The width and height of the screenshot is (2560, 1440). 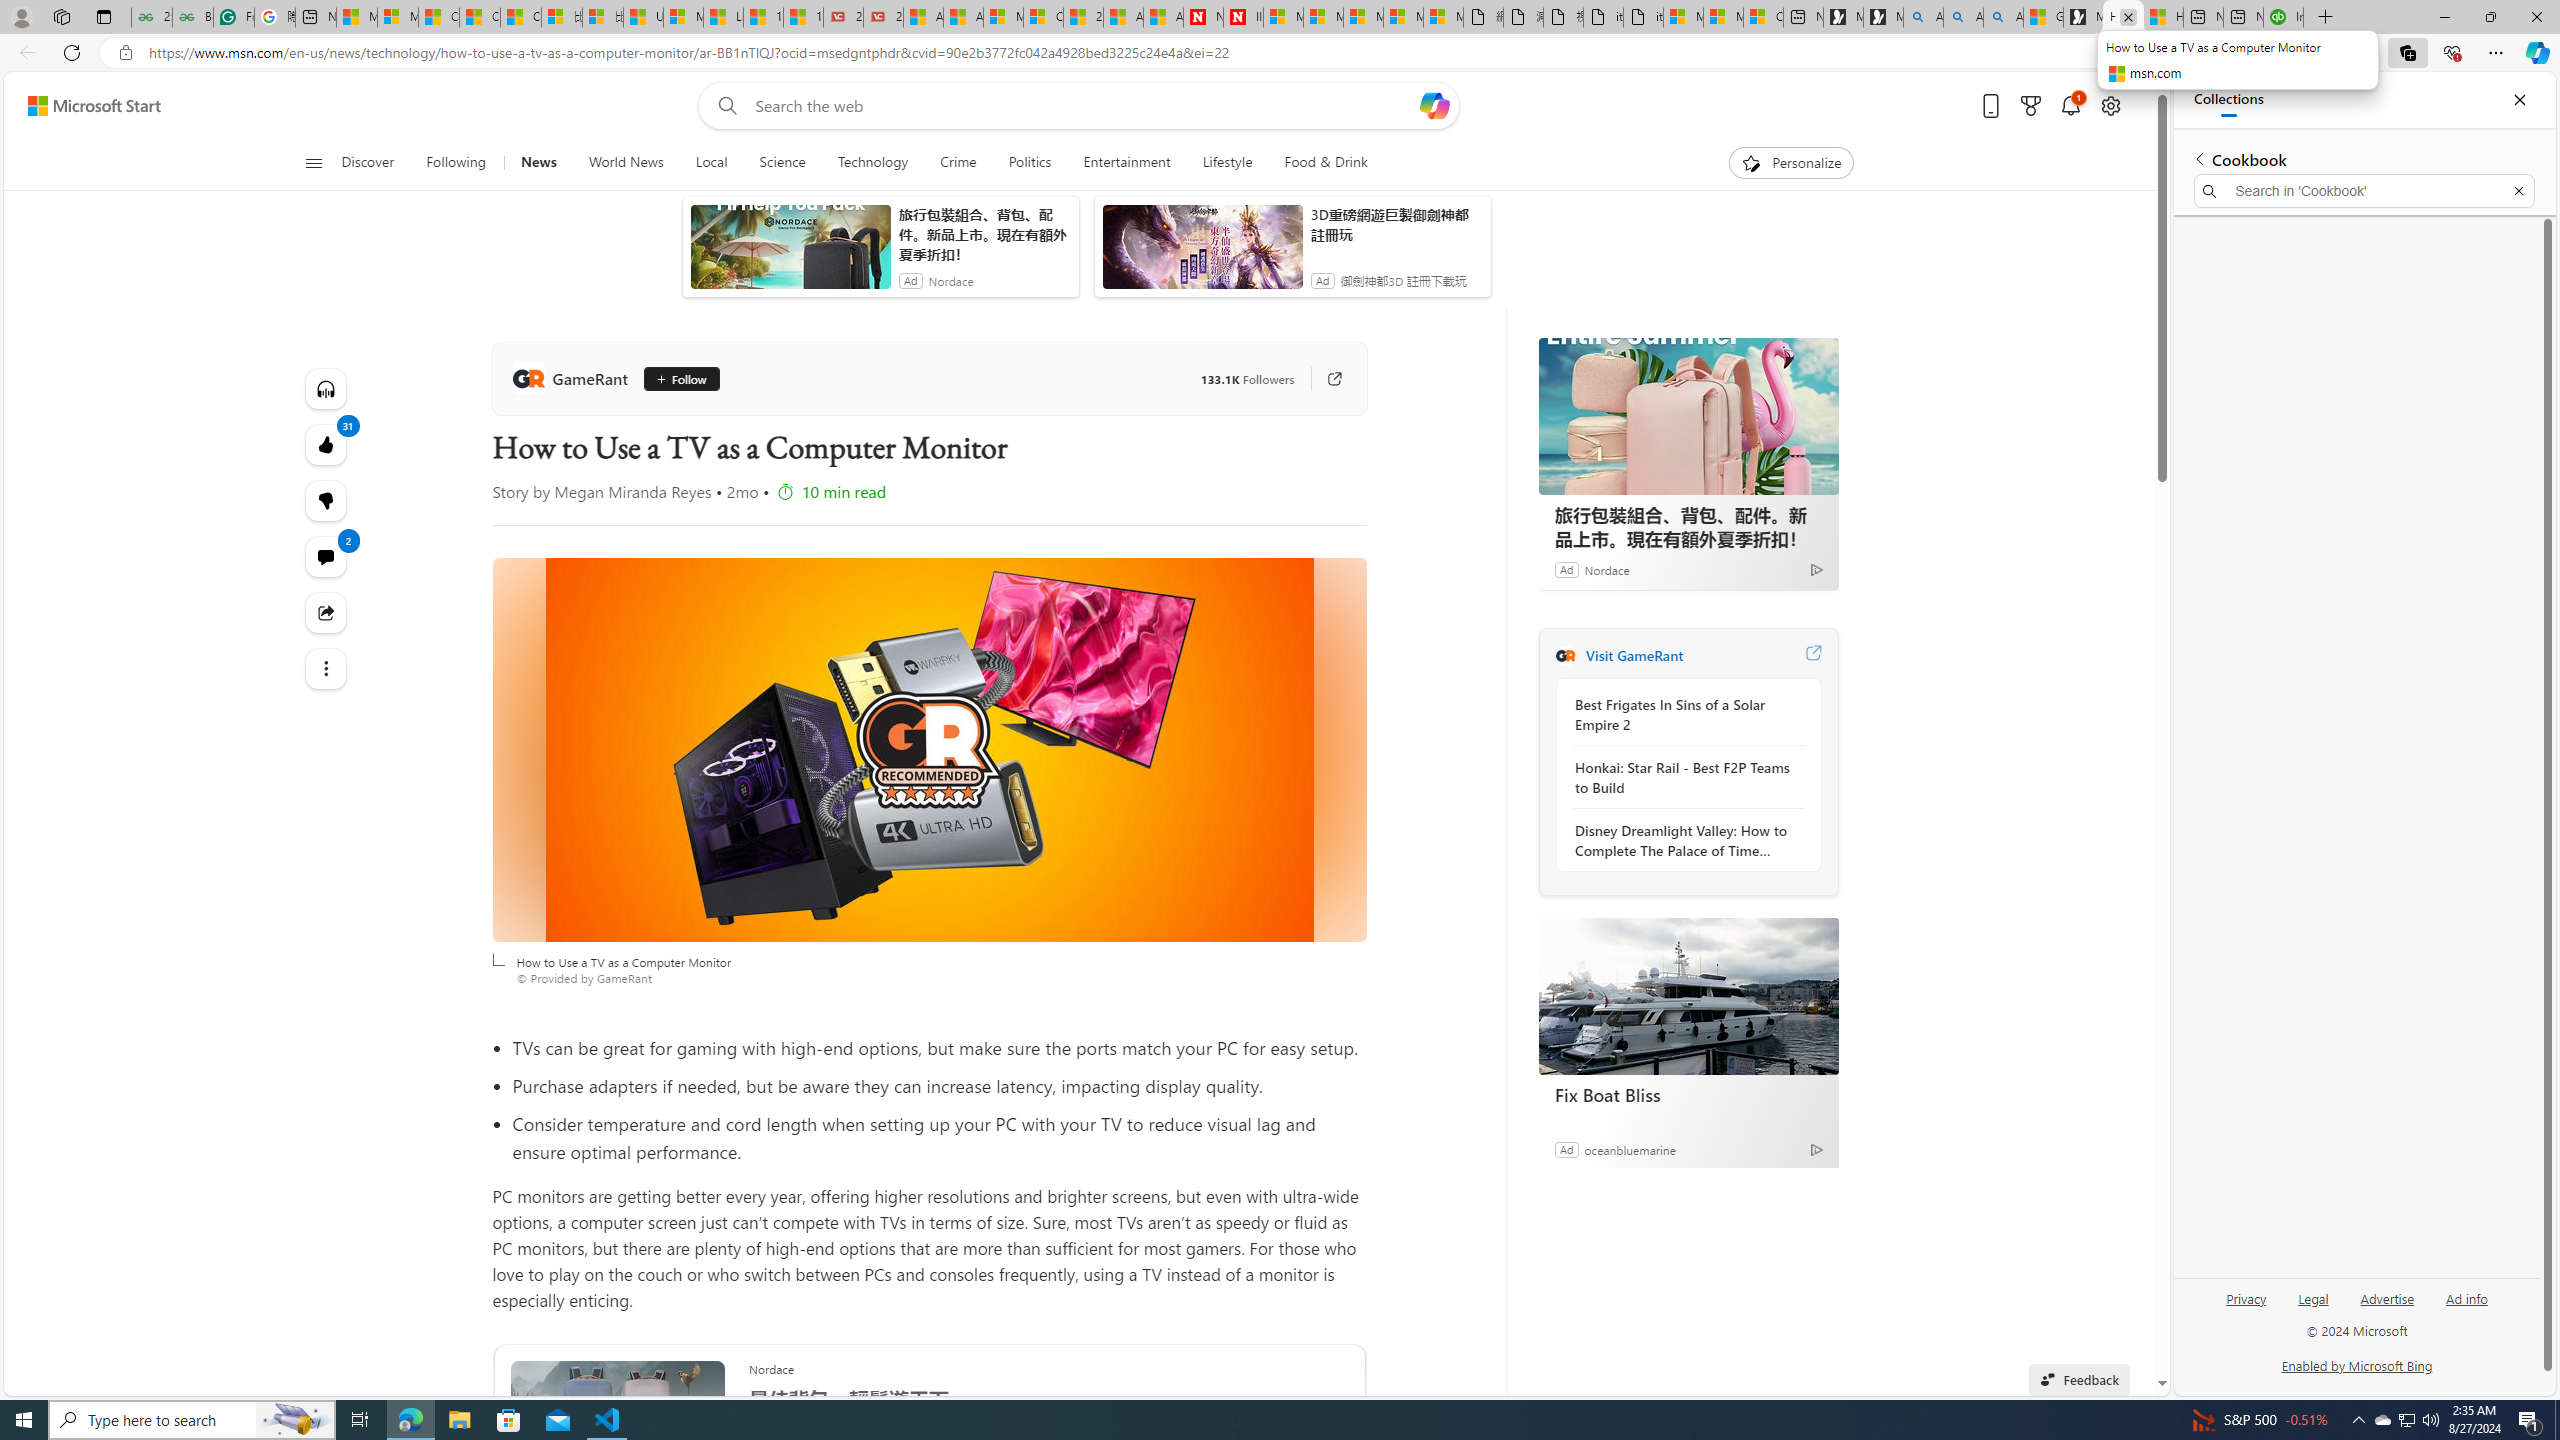 What do you see at coordinates (642, 17) in the screenshot?
I see `USA TODAY - MSN` at bounding box center [642, 17].